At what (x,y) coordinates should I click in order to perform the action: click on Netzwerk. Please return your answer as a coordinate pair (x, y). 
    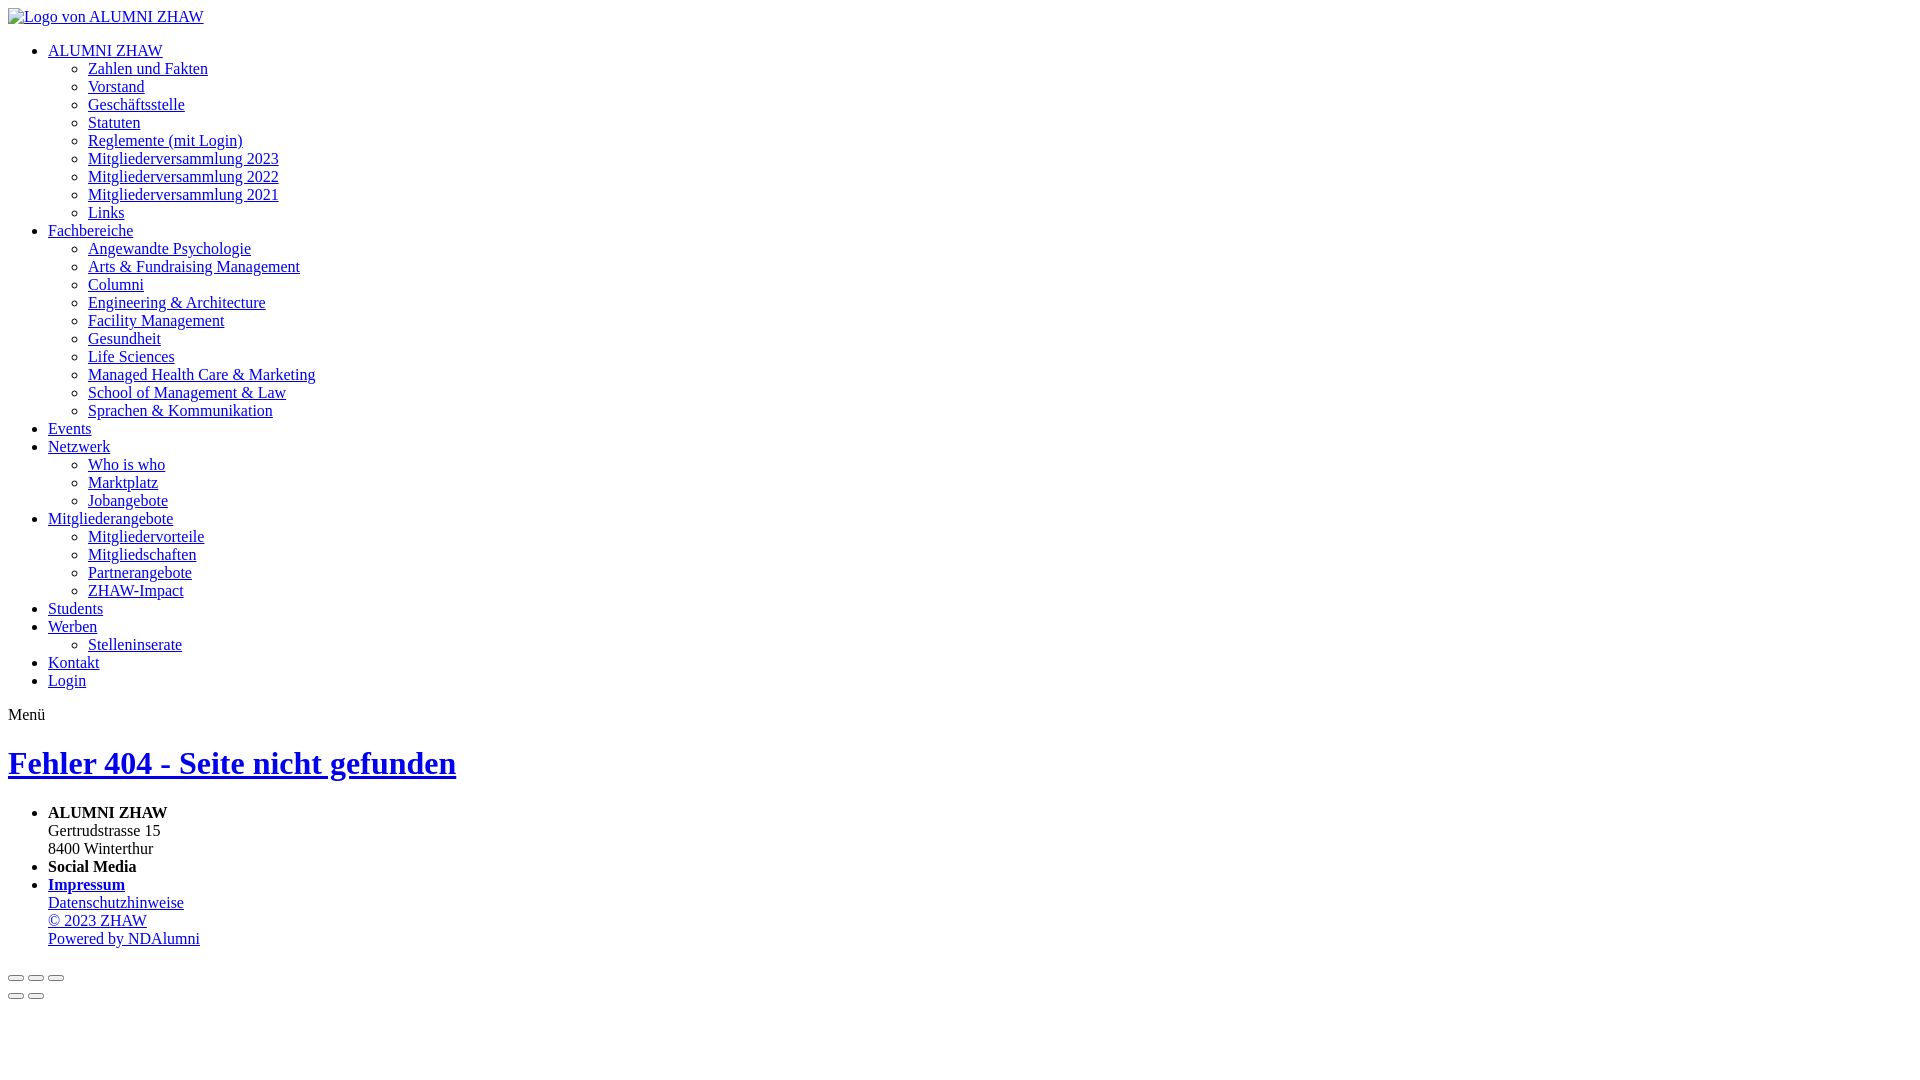
    Looking at the image, I should click on (79, 446).